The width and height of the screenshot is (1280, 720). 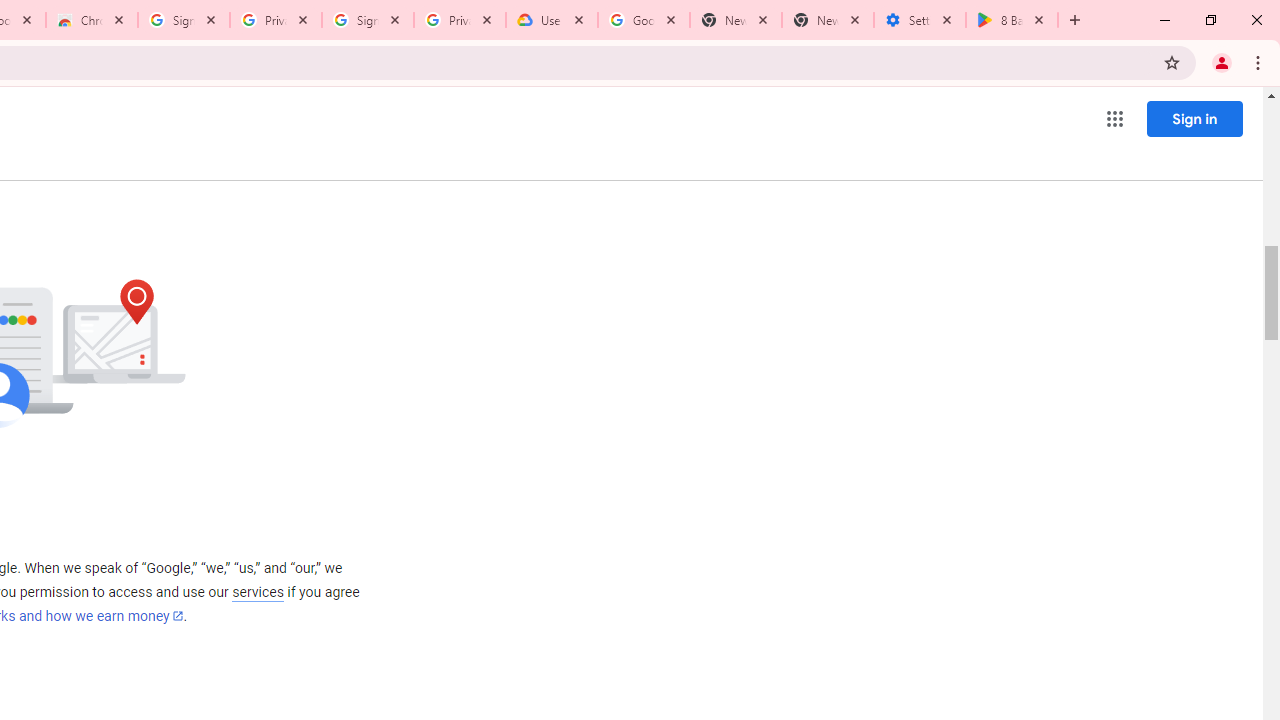 I want to click on Sign in - Google Accounts, so click(x=184, y=20).